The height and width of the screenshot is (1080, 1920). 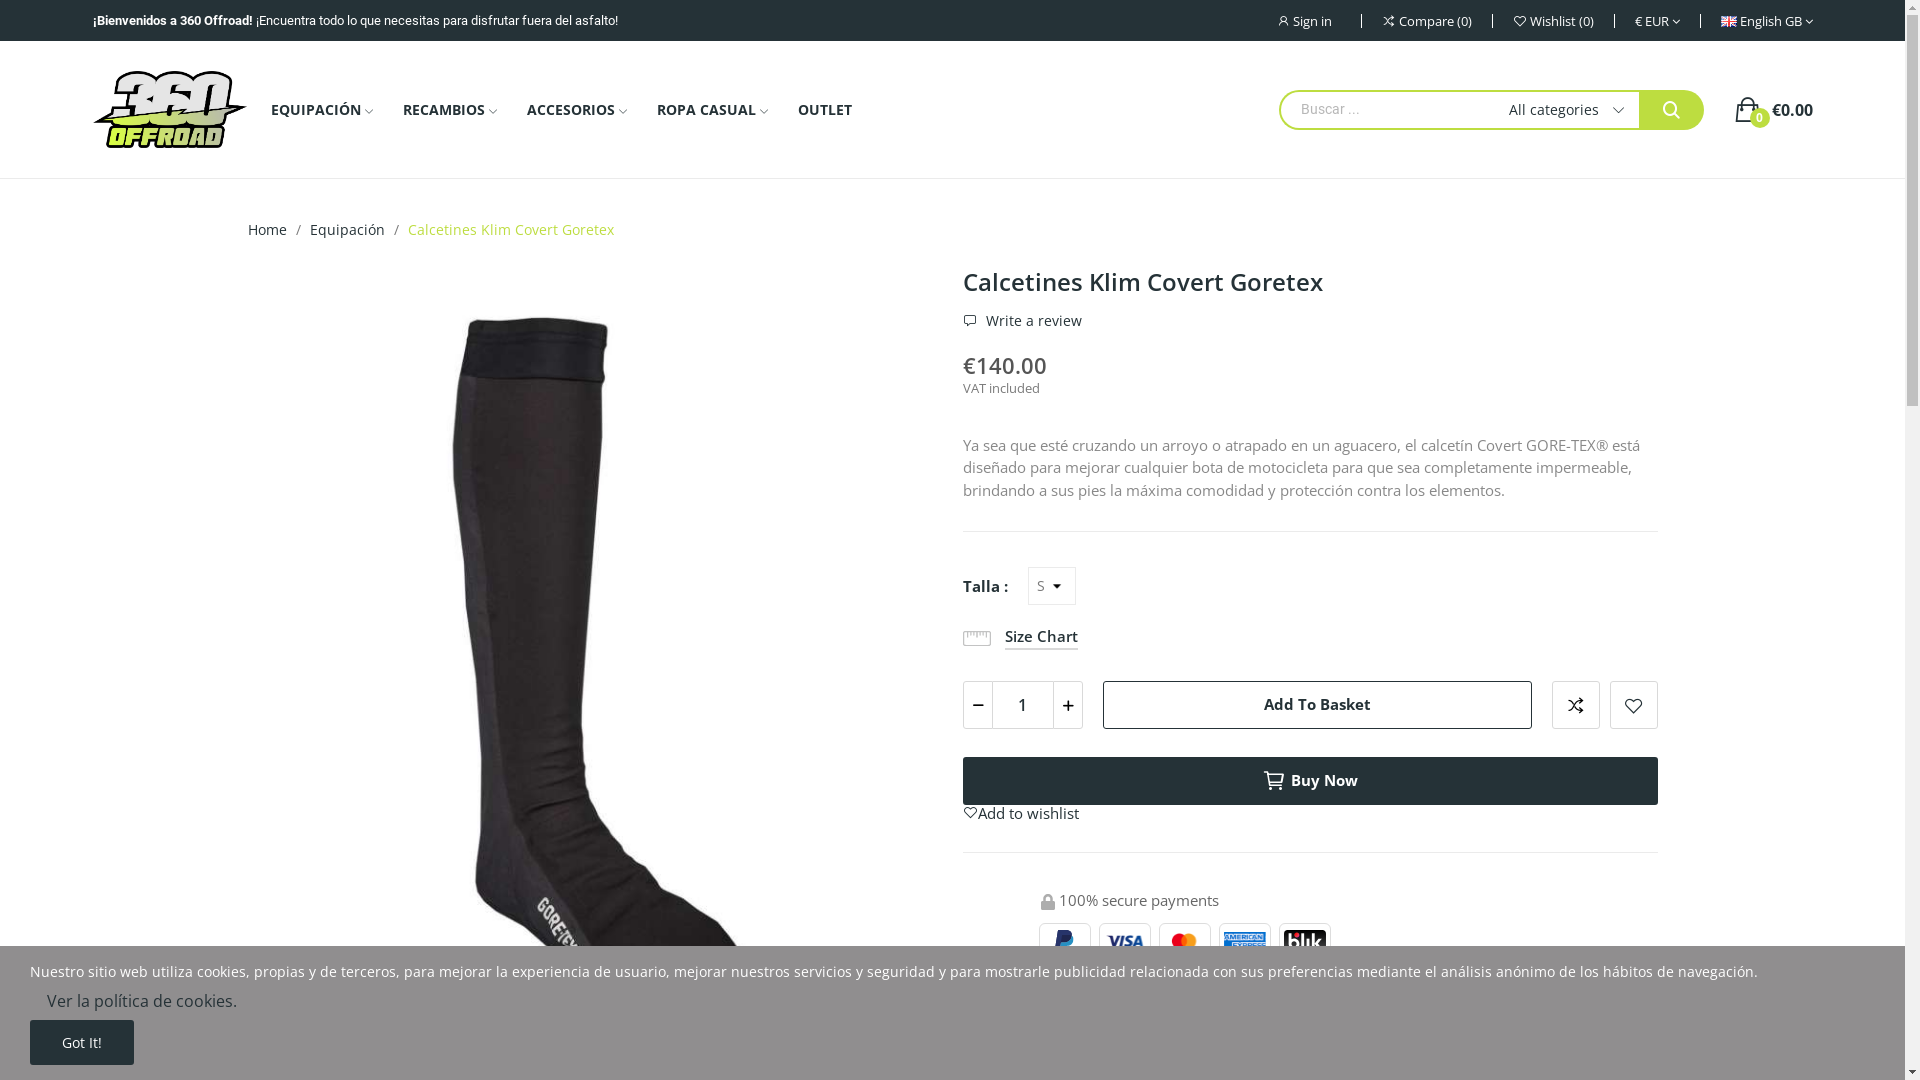 I want to click on RECAMBIOS, so click(x=449, y=110).